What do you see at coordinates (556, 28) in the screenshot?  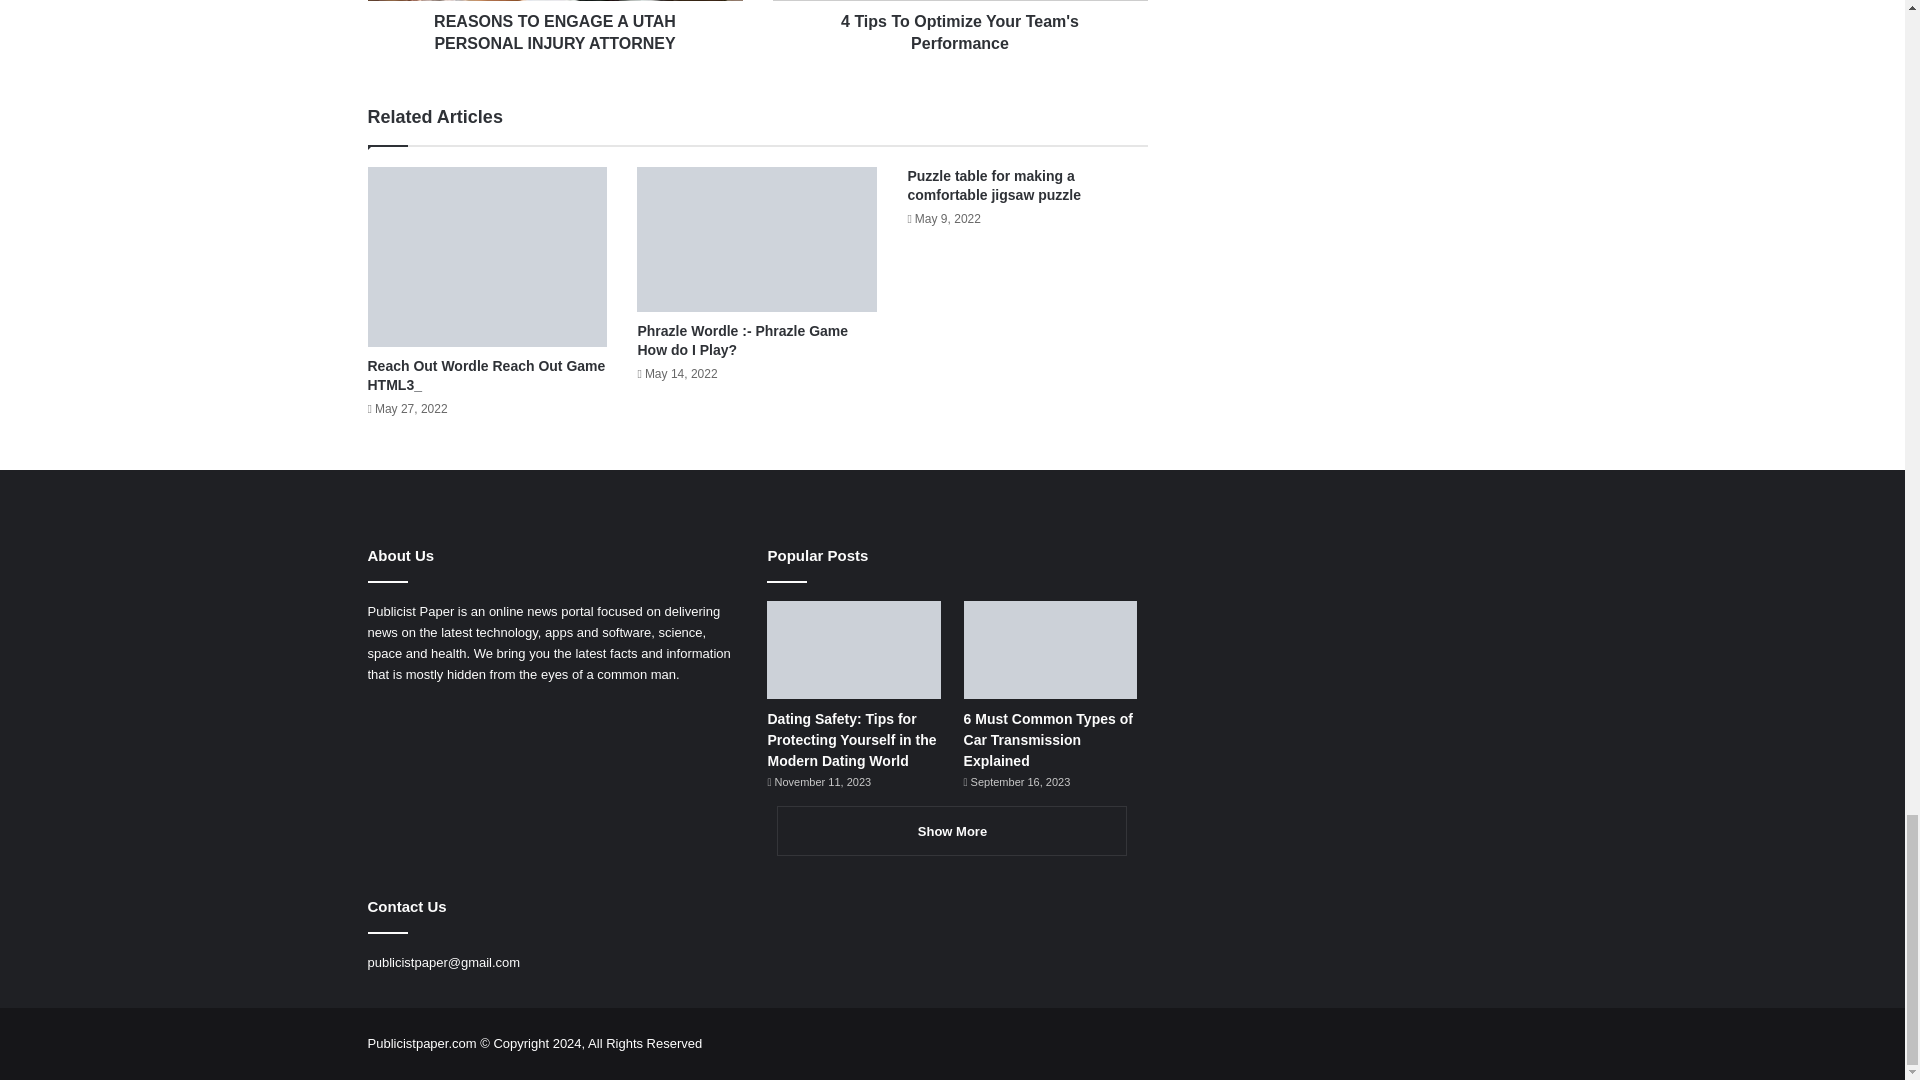 I see `REASONS TO ENGAGE A UTAH PERSONAL INJURY ATTORNEY` at bounding box center [556, 28].